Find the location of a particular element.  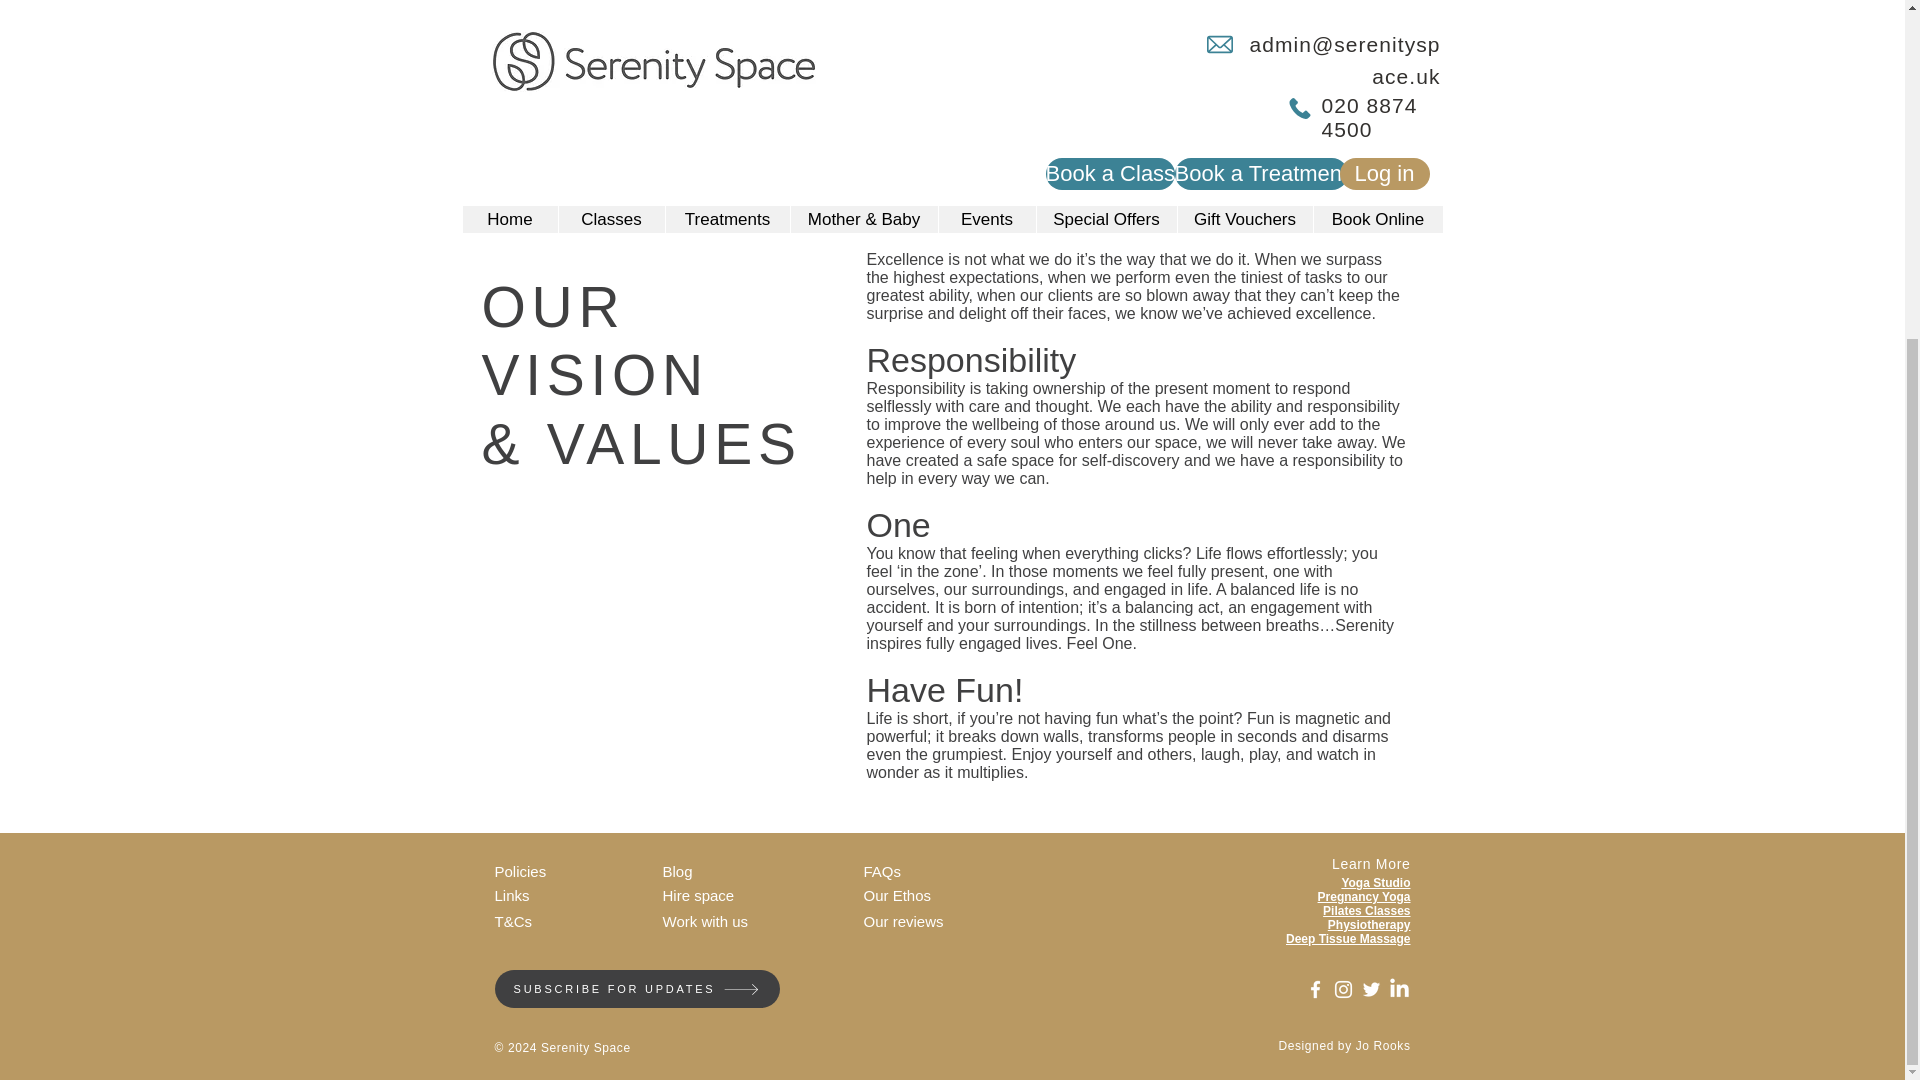

Policies is located at coordinates (537, 871).